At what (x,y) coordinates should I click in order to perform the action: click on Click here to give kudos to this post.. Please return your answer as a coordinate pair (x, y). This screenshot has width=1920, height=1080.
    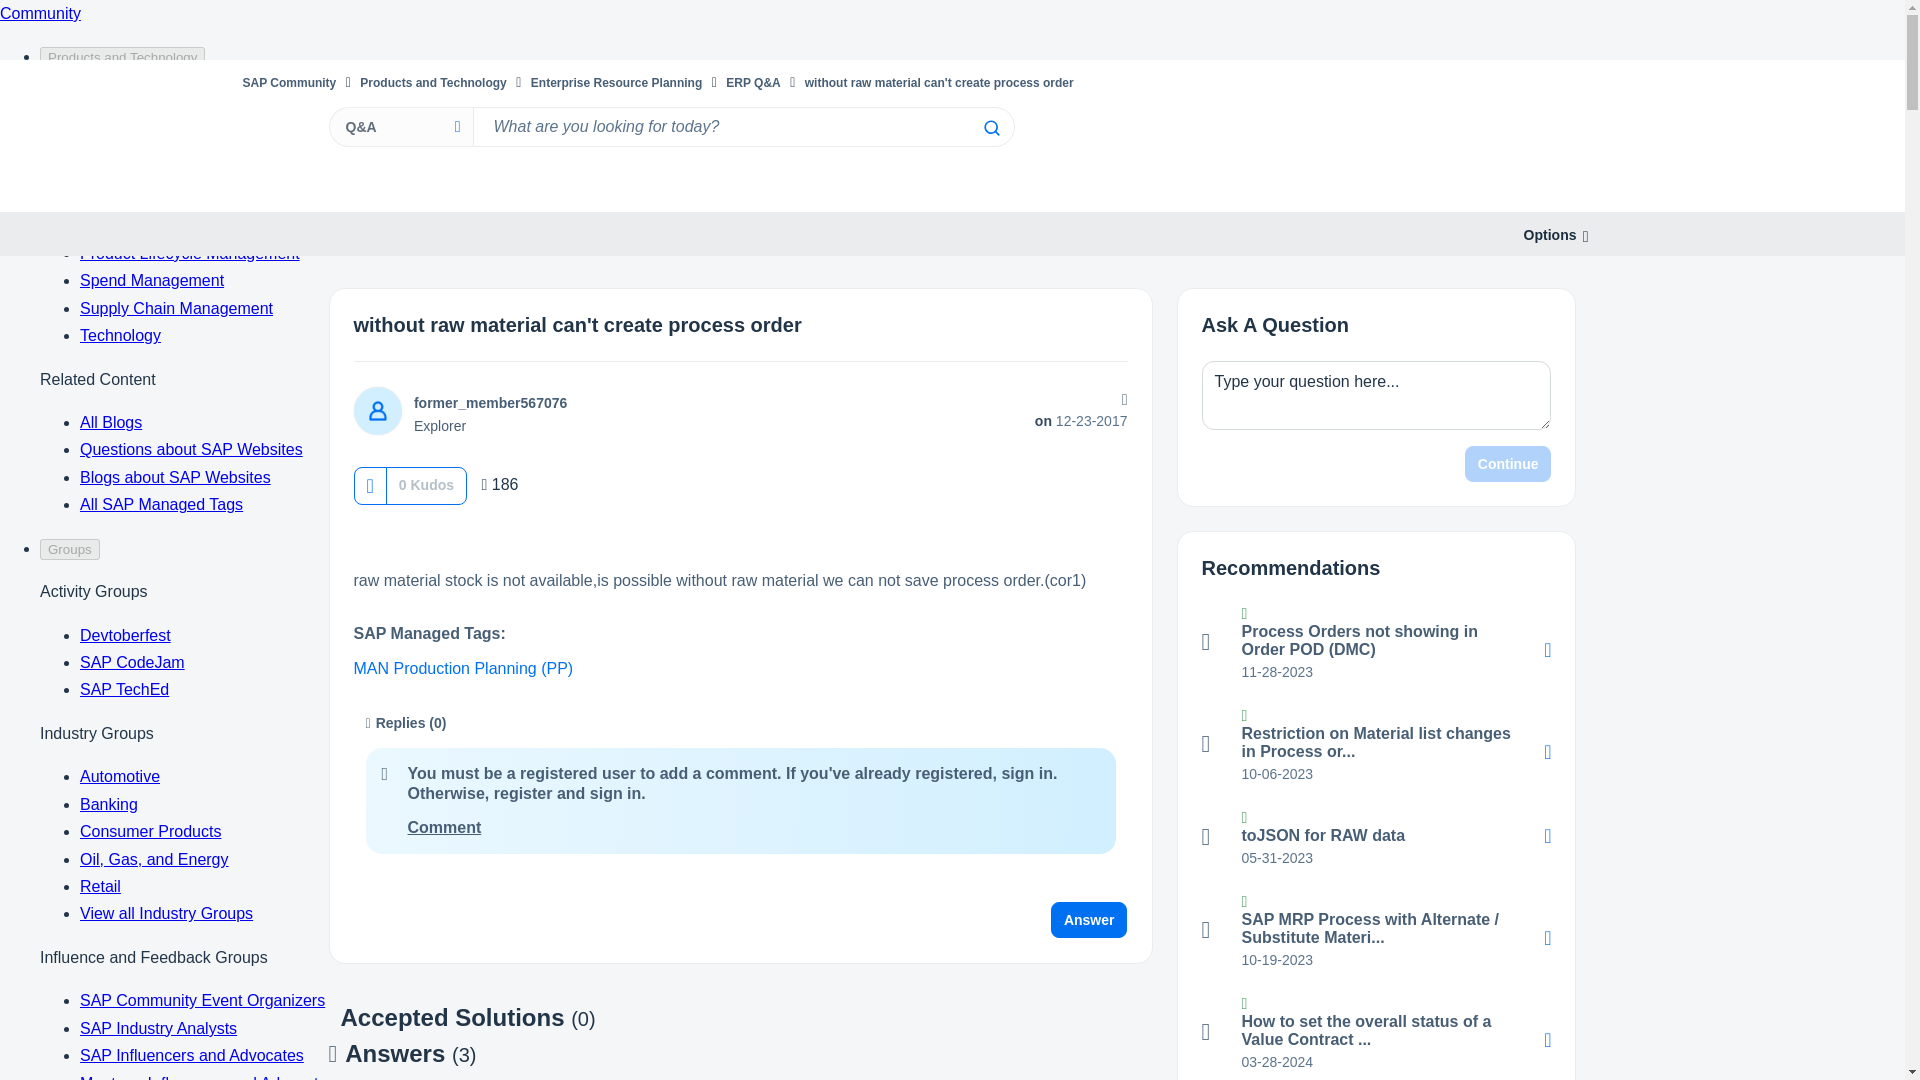
    Looking at the image, I should click on (369, 485).